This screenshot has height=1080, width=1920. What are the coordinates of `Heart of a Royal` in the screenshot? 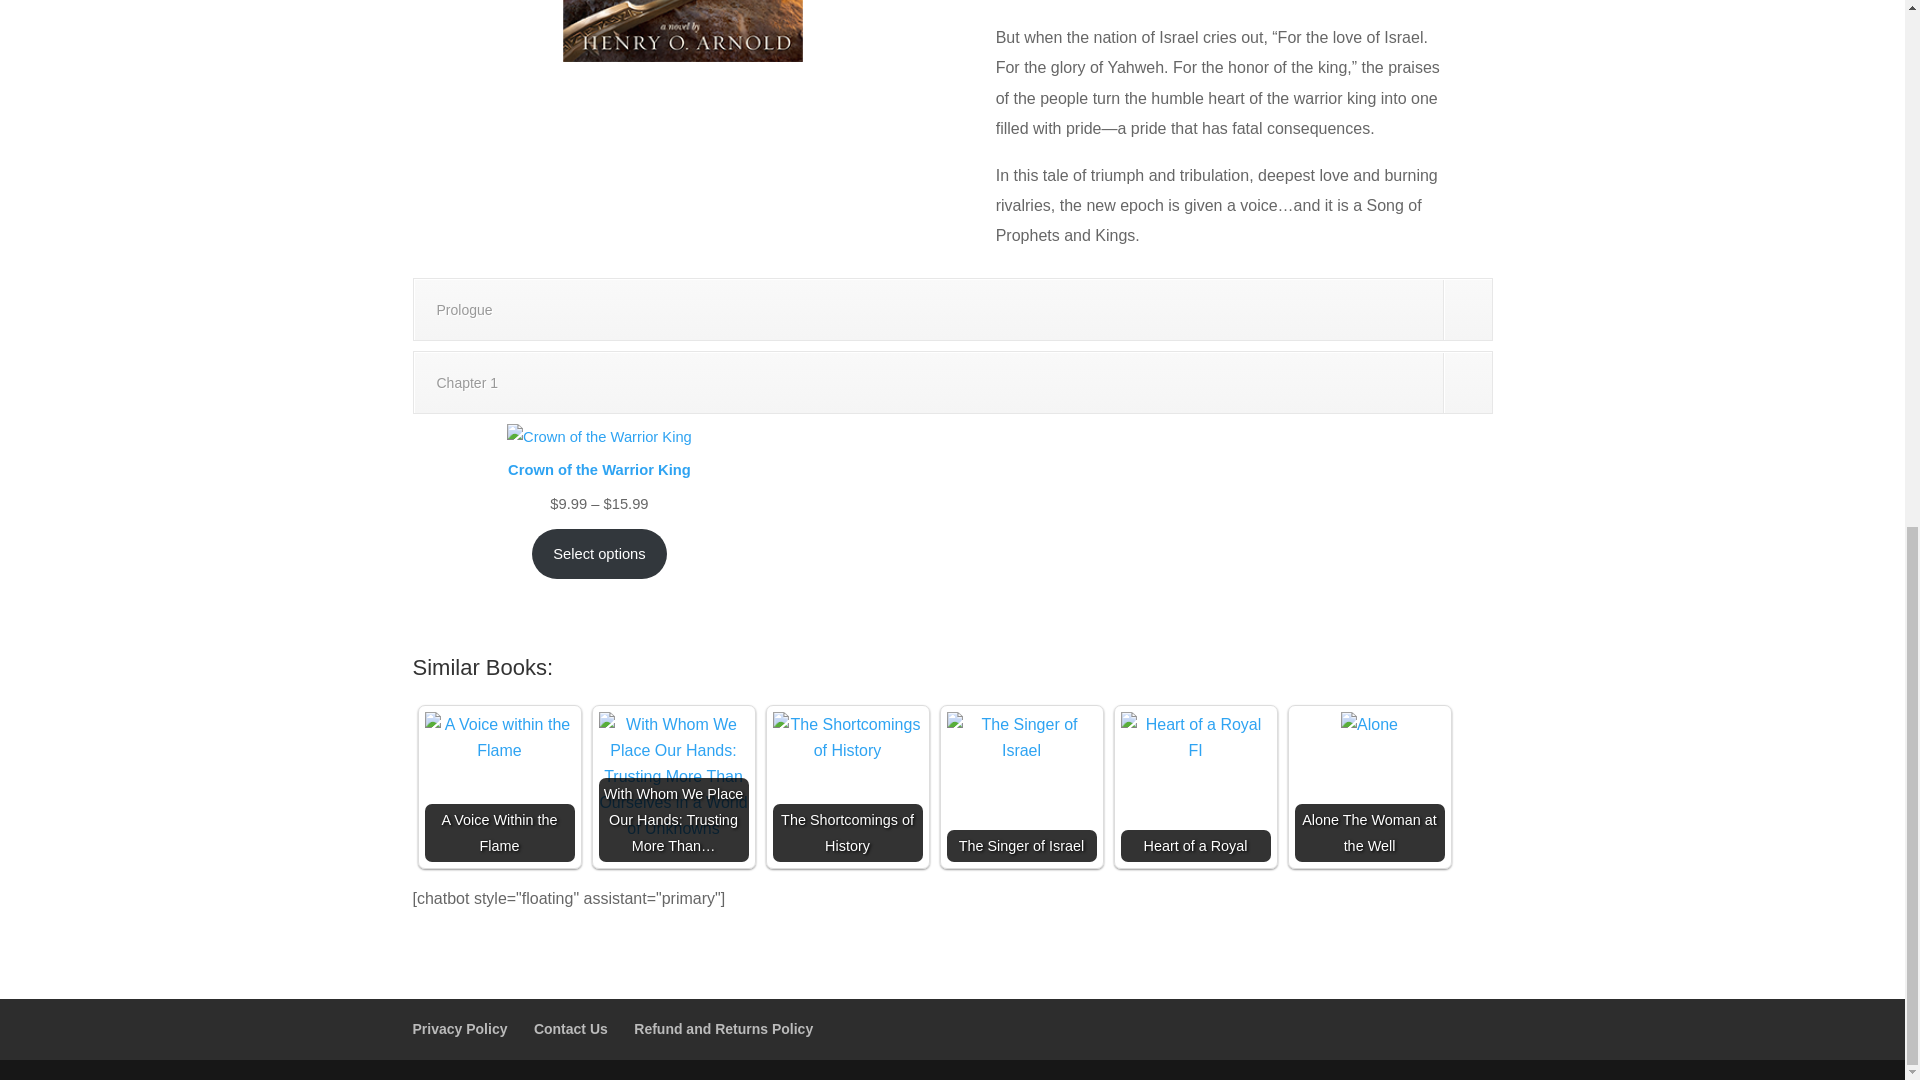 It's located at (1194, 737).